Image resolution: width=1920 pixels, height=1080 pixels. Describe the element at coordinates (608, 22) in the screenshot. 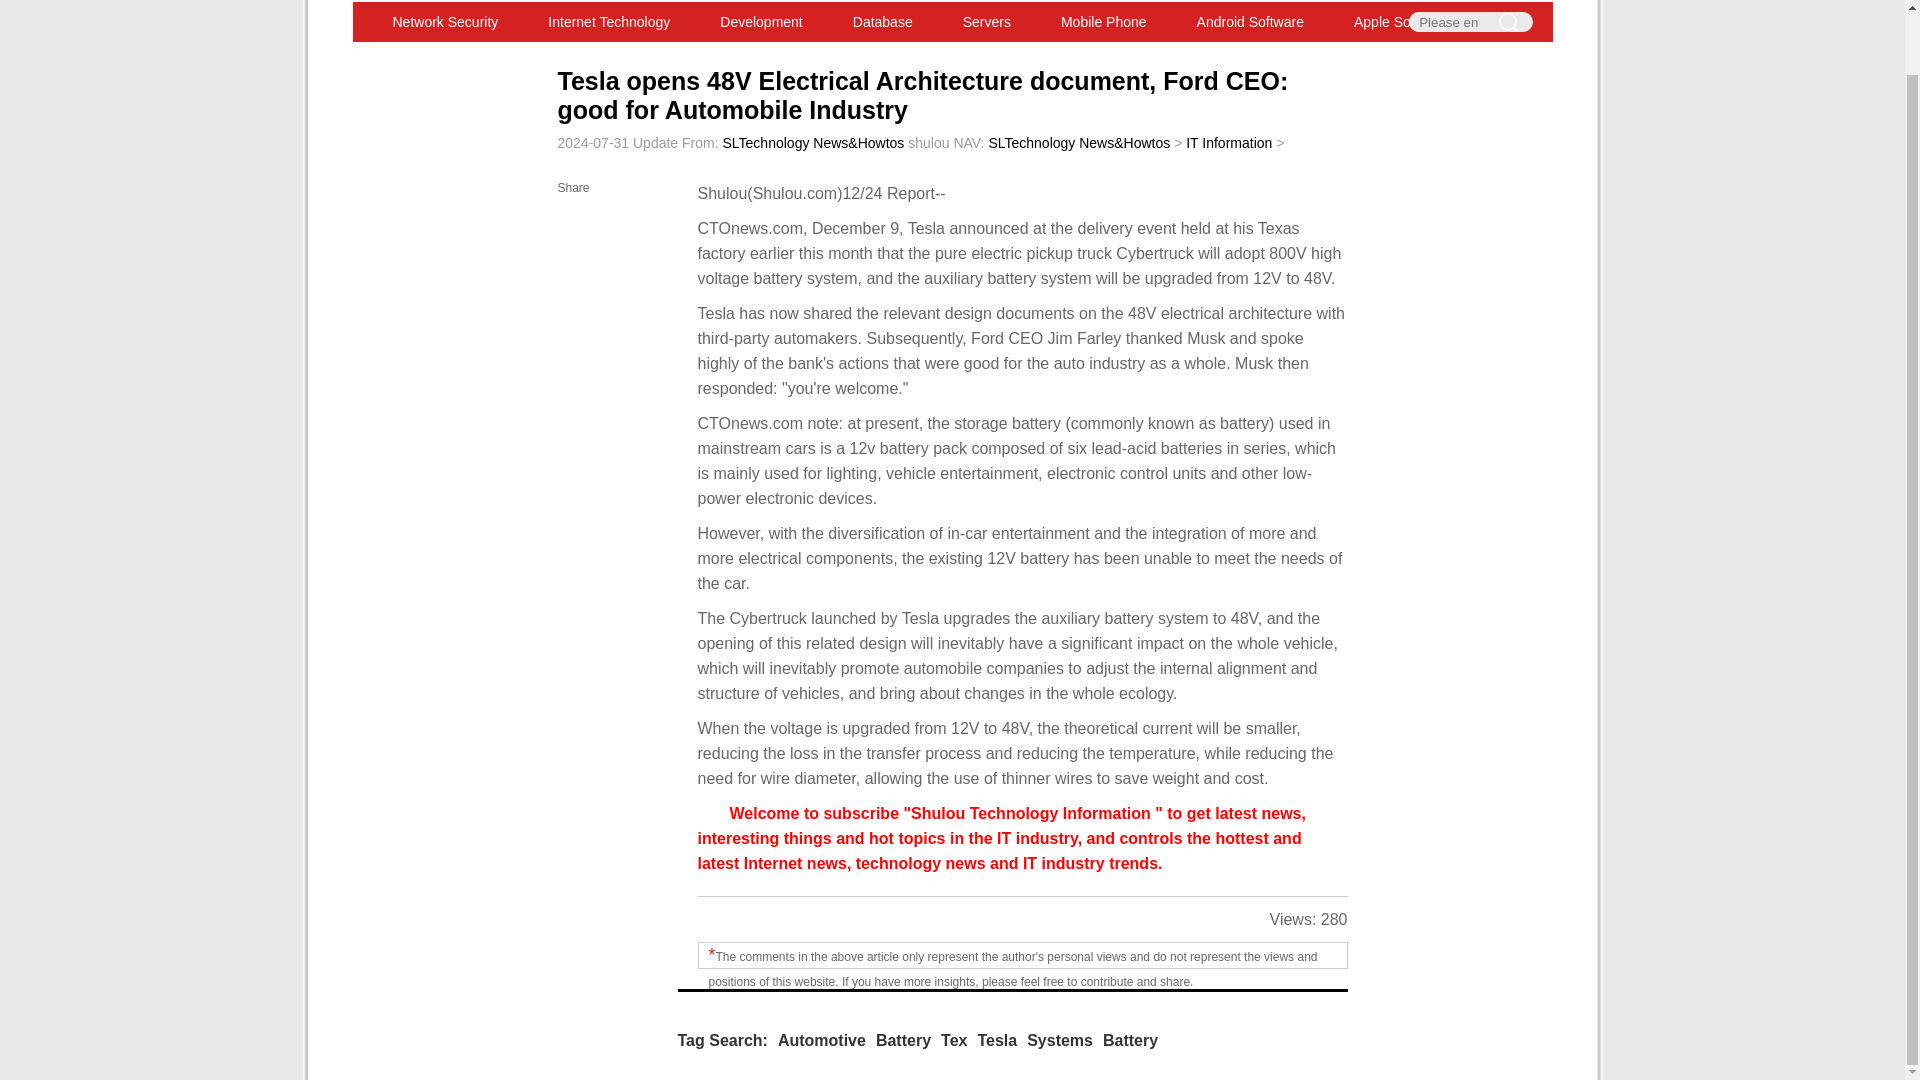

I see `Internet Technology` at that location.